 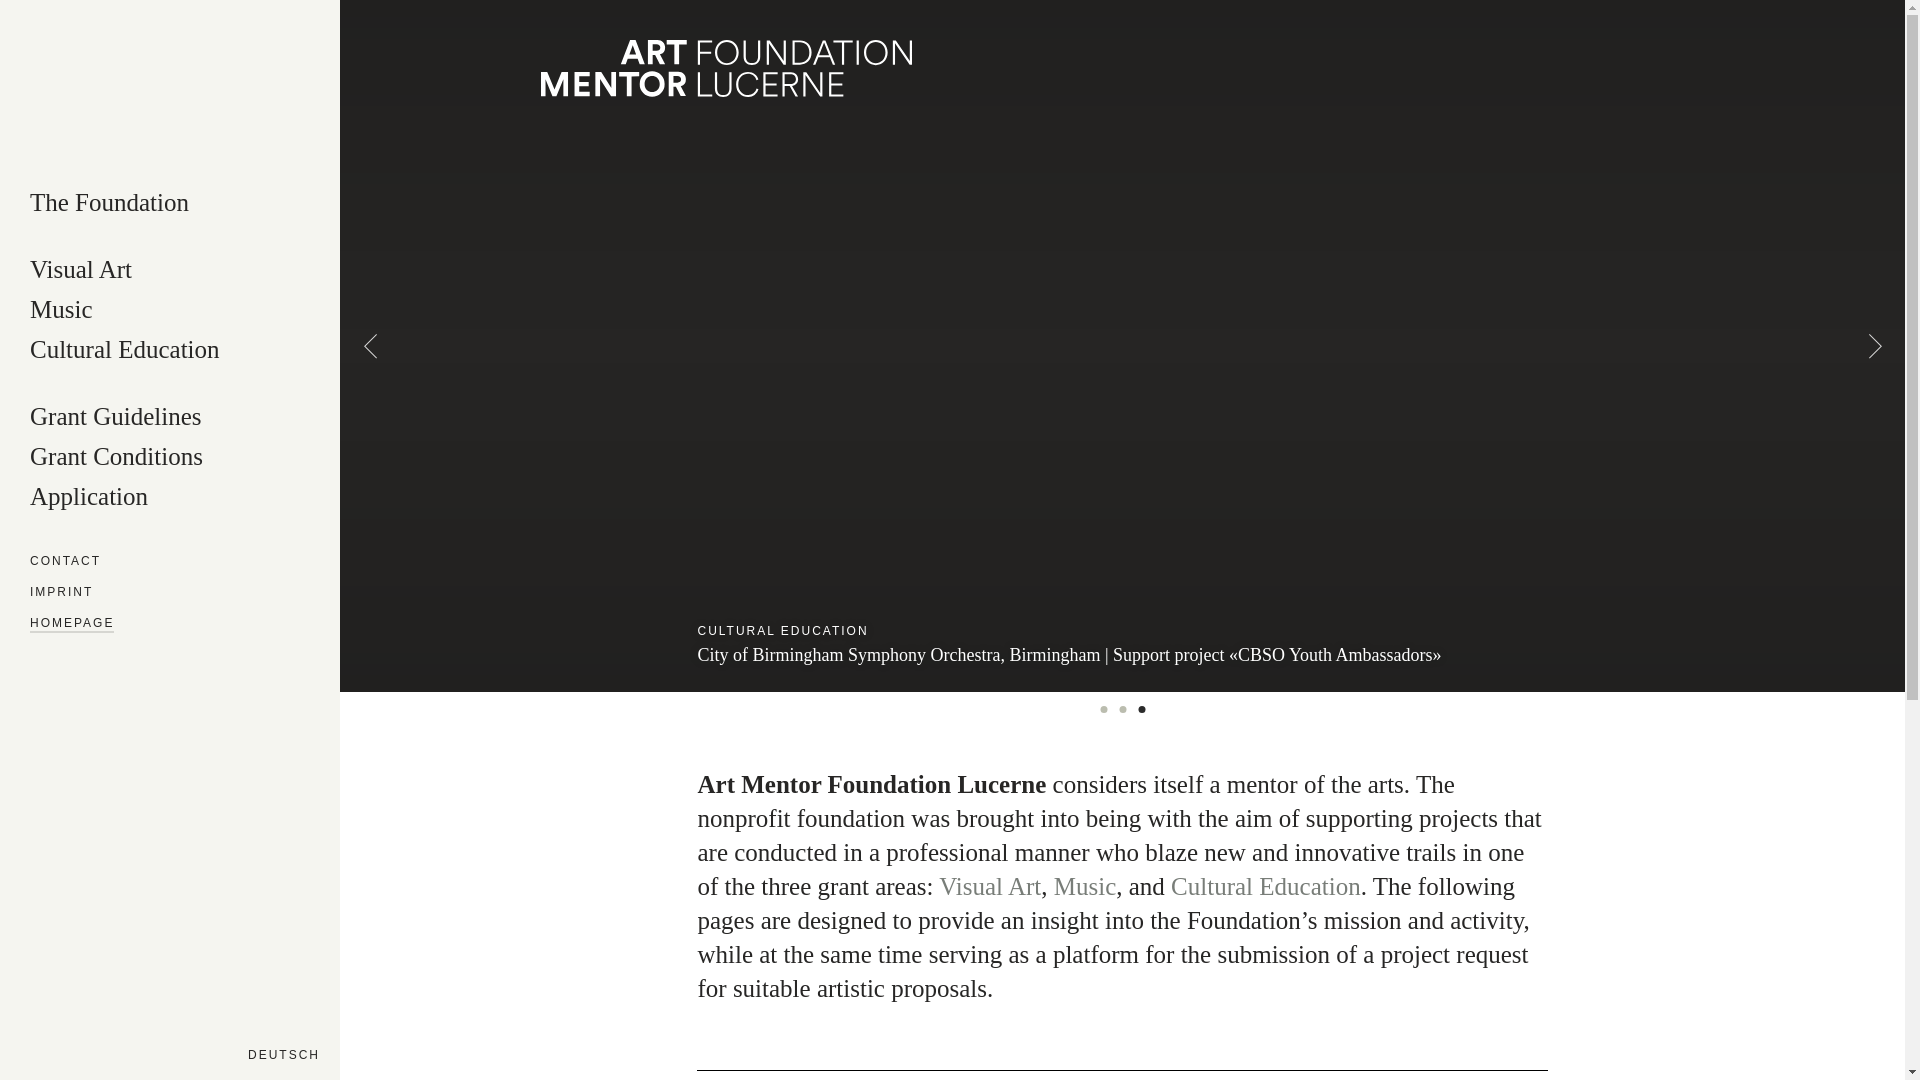 What do you see at coordinates (62, 594) in the screenshot?
I see `IMPRINT` at bounding box center [62, 594].